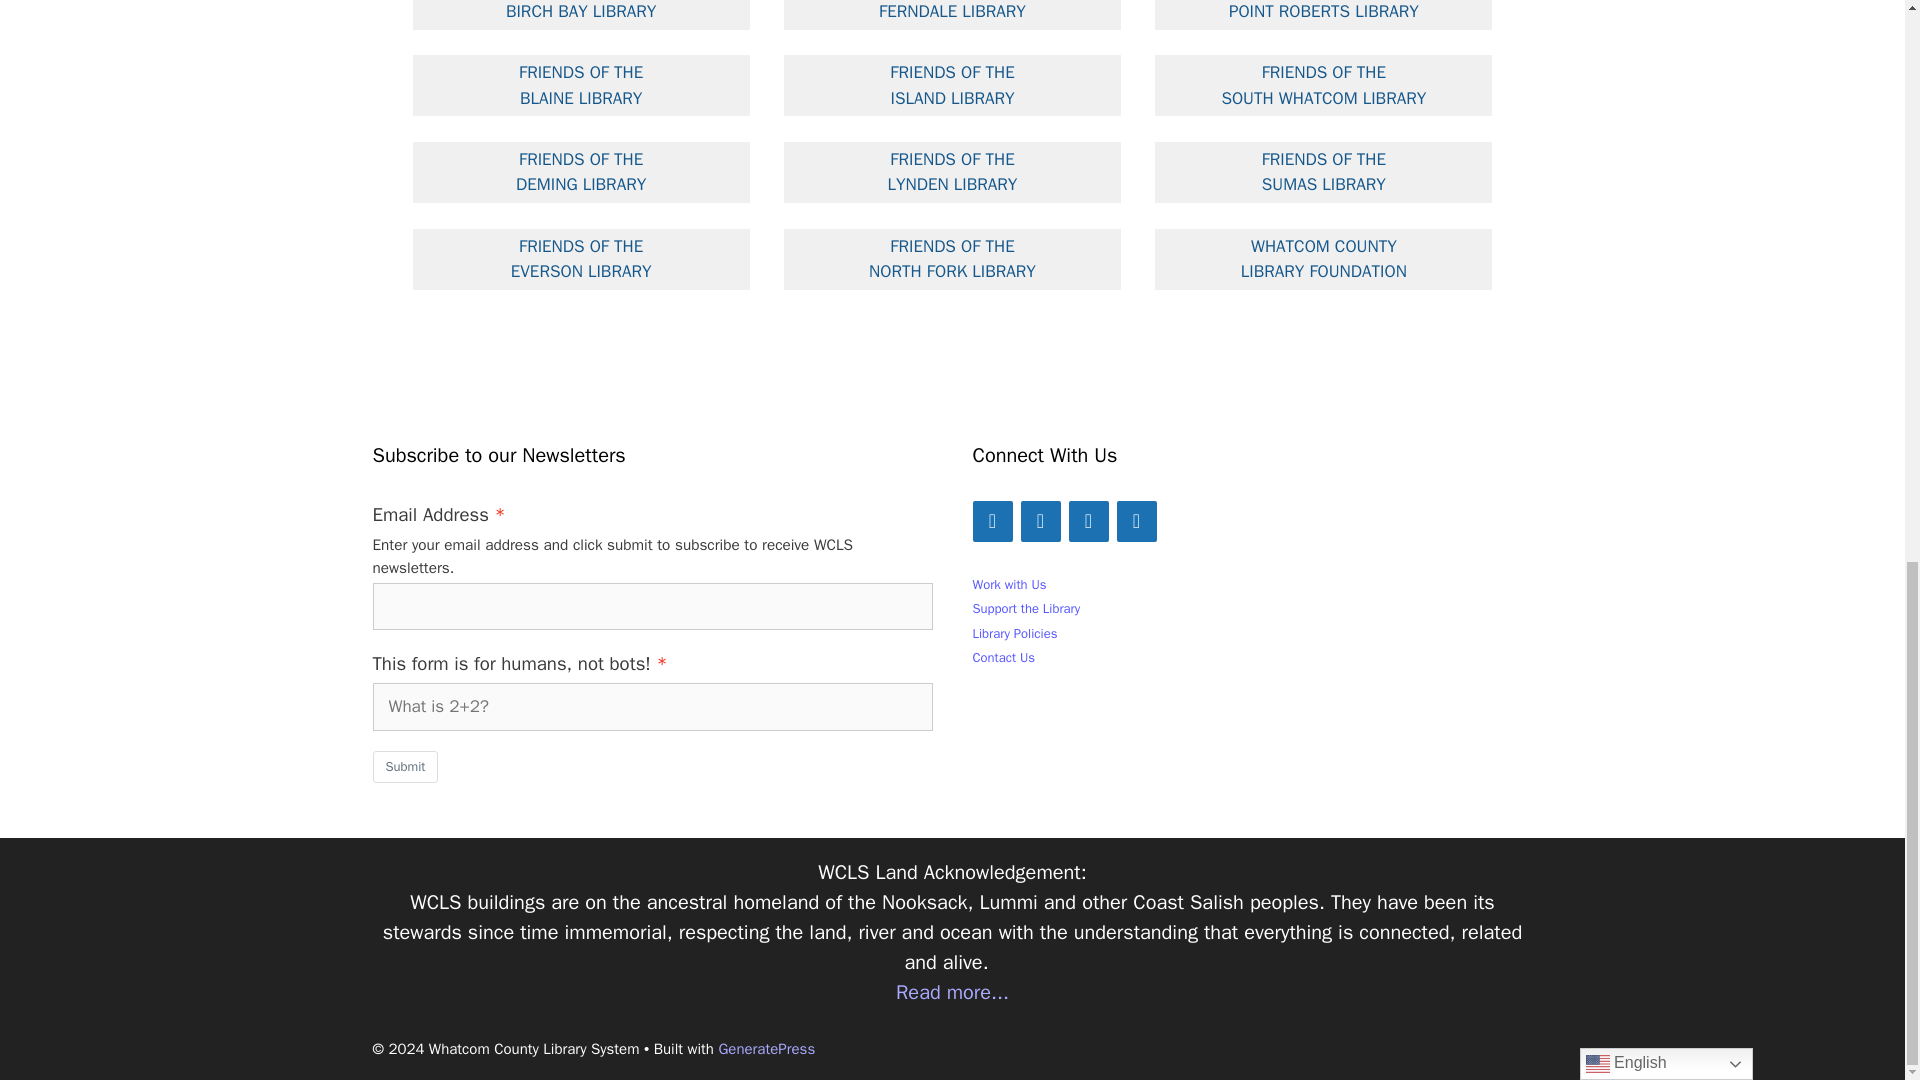  What do you see at coordinates (1087, 522) in the screenshot?
I see `YouTube` at bounding box center [1087, 522].